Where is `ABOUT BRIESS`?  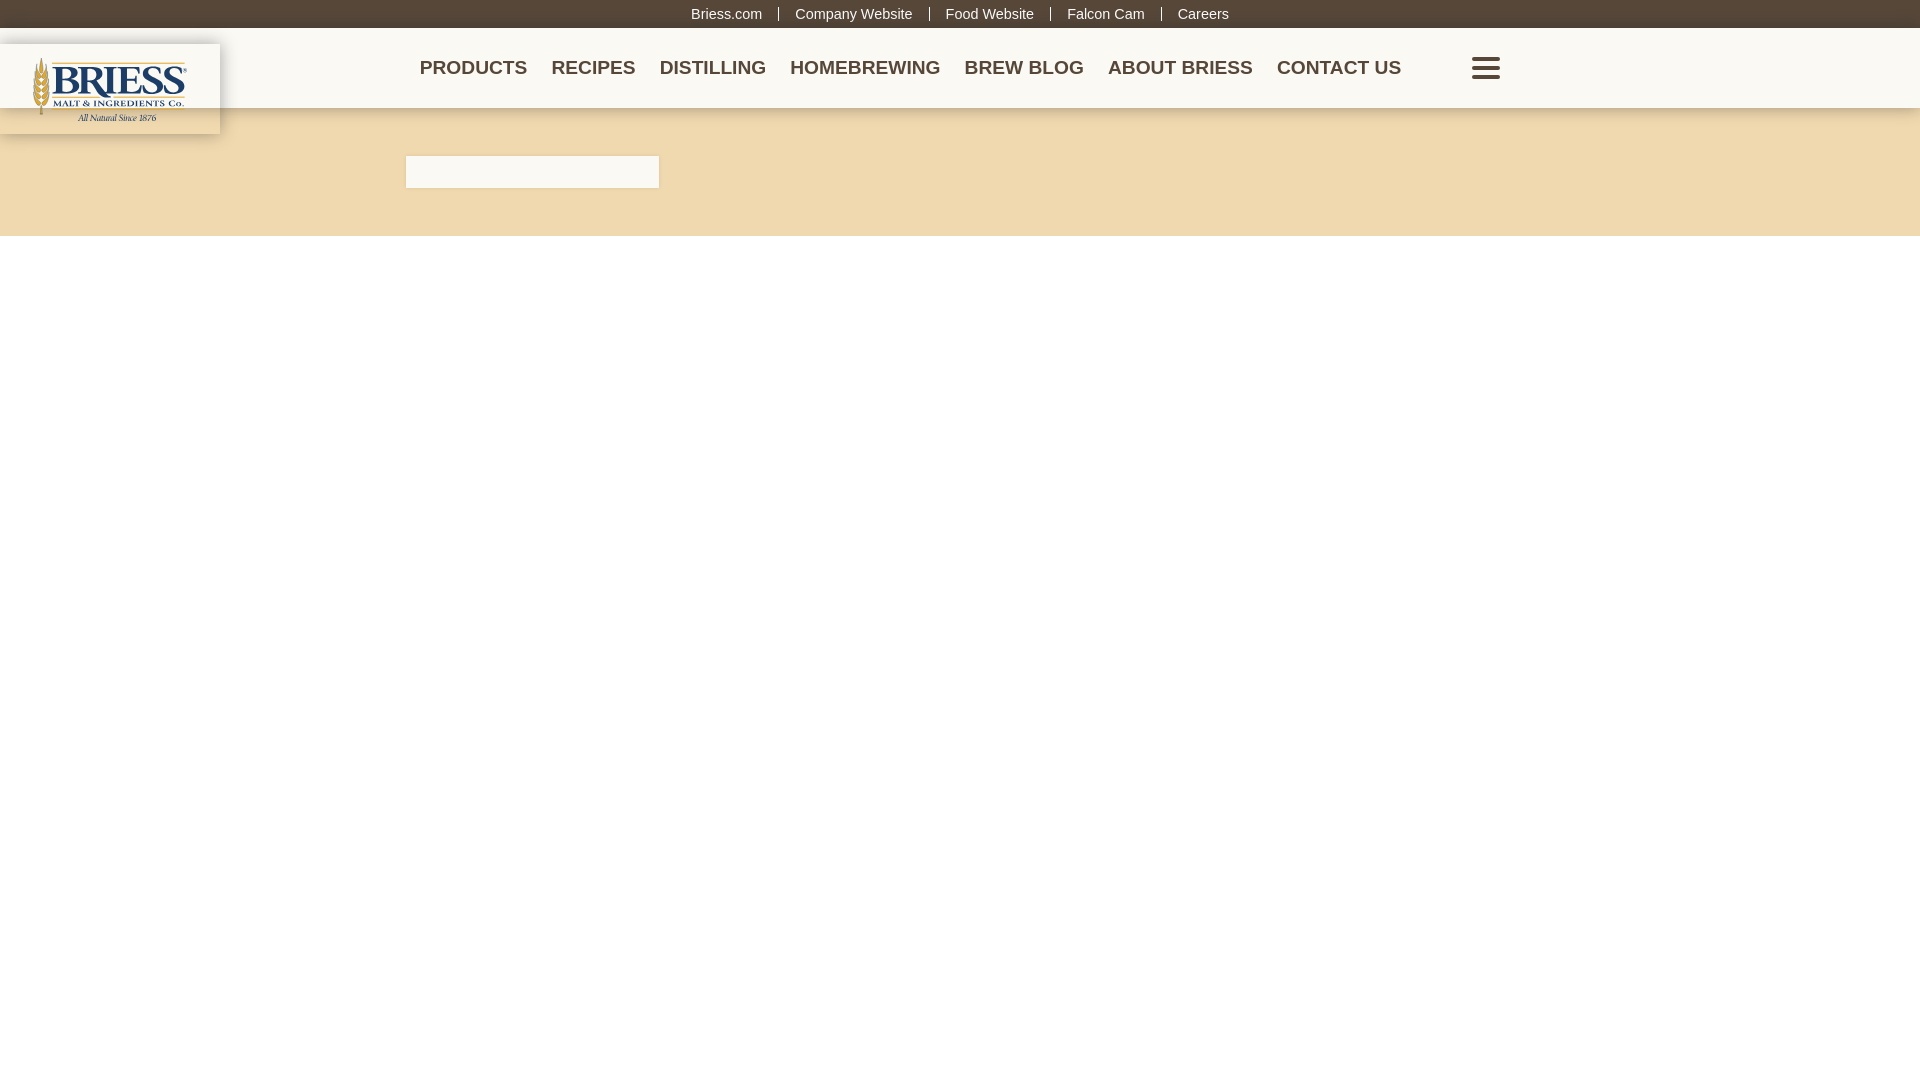 ABOUT BRIESS is located at coordinates (1172, 68).